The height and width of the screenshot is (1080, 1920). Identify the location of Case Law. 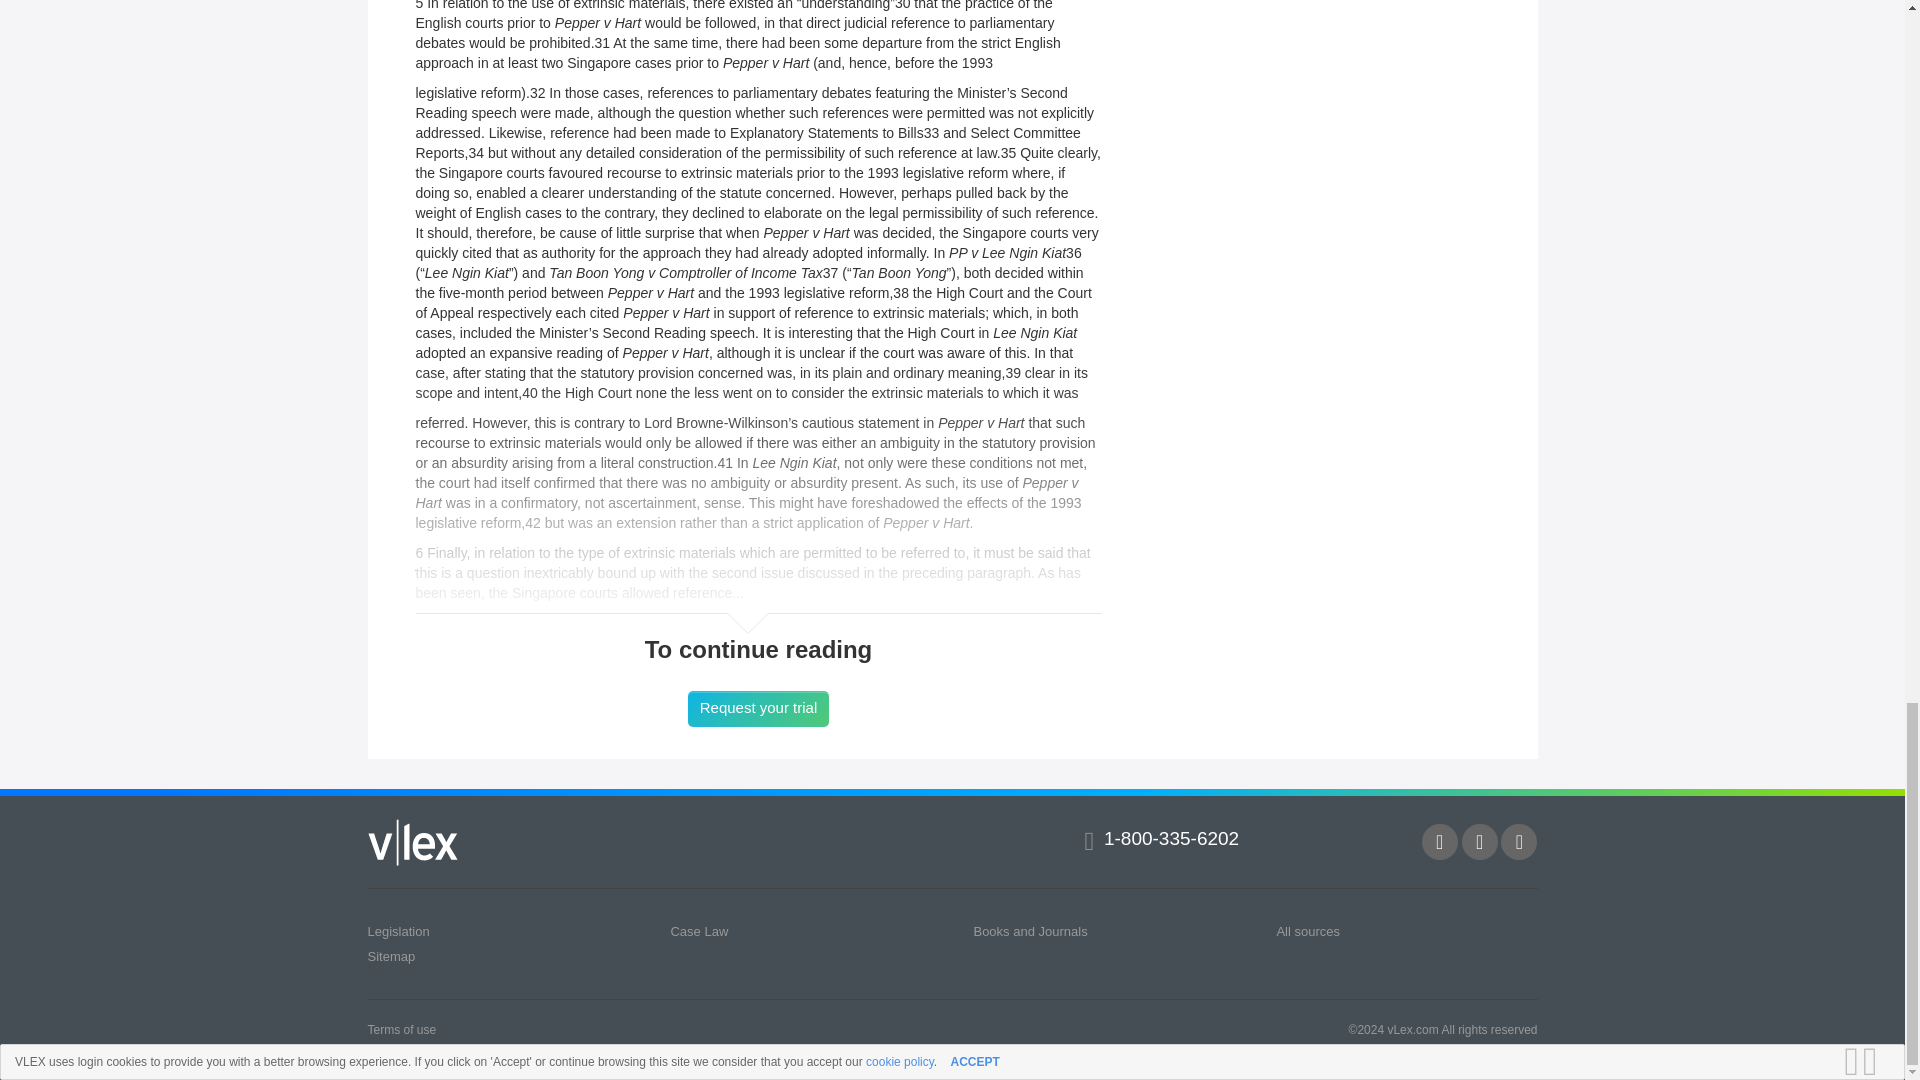
(698, 931).